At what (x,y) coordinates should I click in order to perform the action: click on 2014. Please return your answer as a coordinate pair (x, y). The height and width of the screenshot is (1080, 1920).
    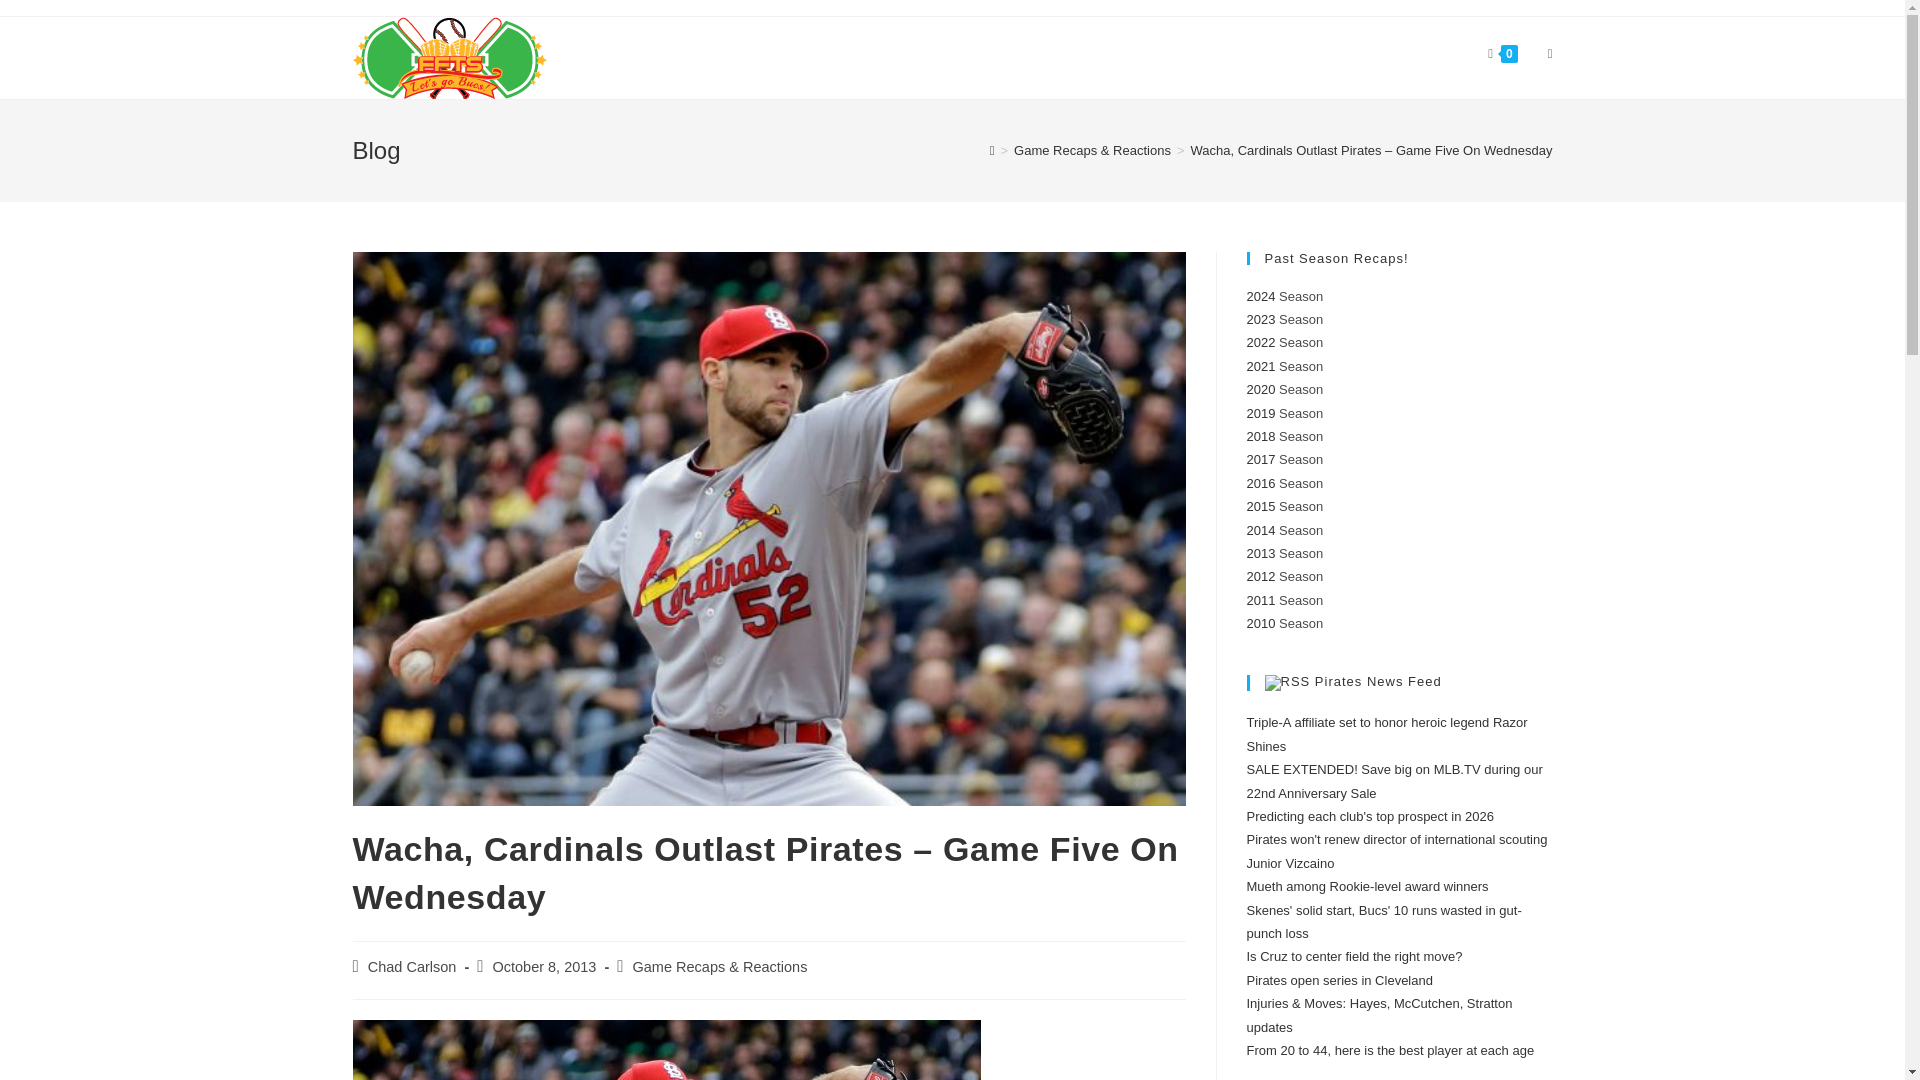
    Looking at the image, I should click on (1260, 528).